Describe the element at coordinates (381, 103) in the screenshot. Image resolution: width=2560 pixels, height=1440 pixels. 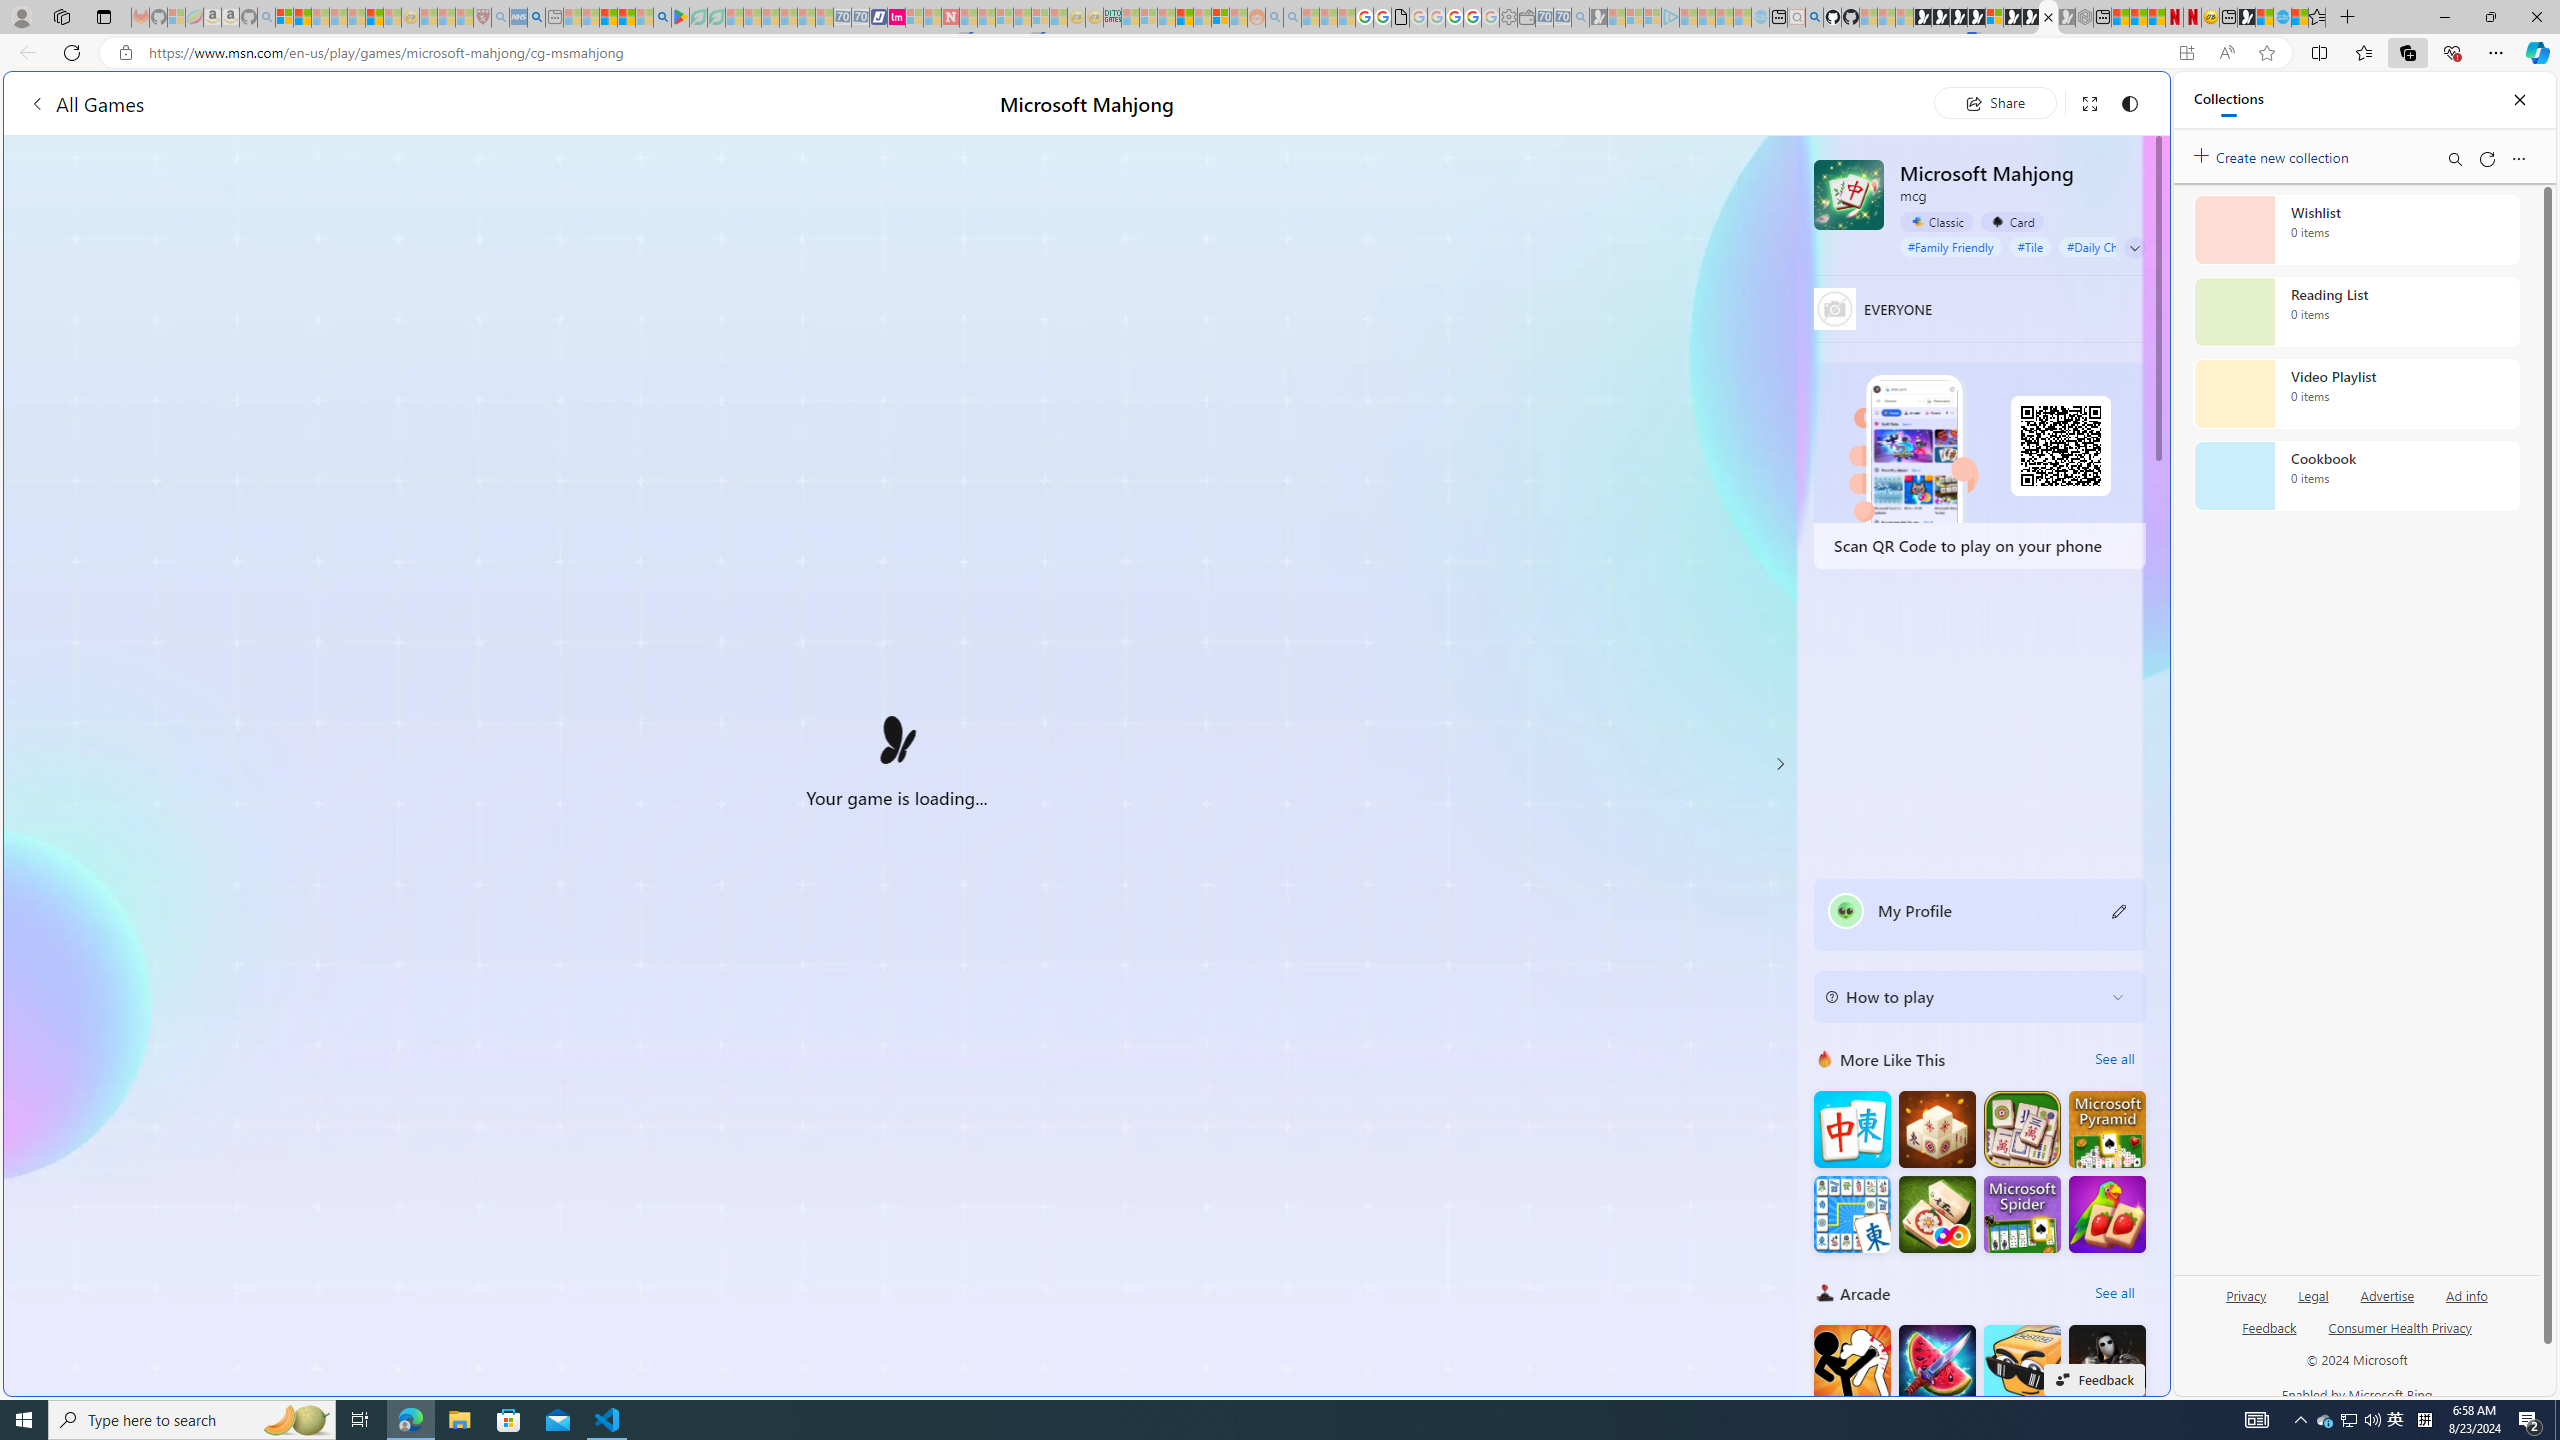
I see `All Games` at that location.